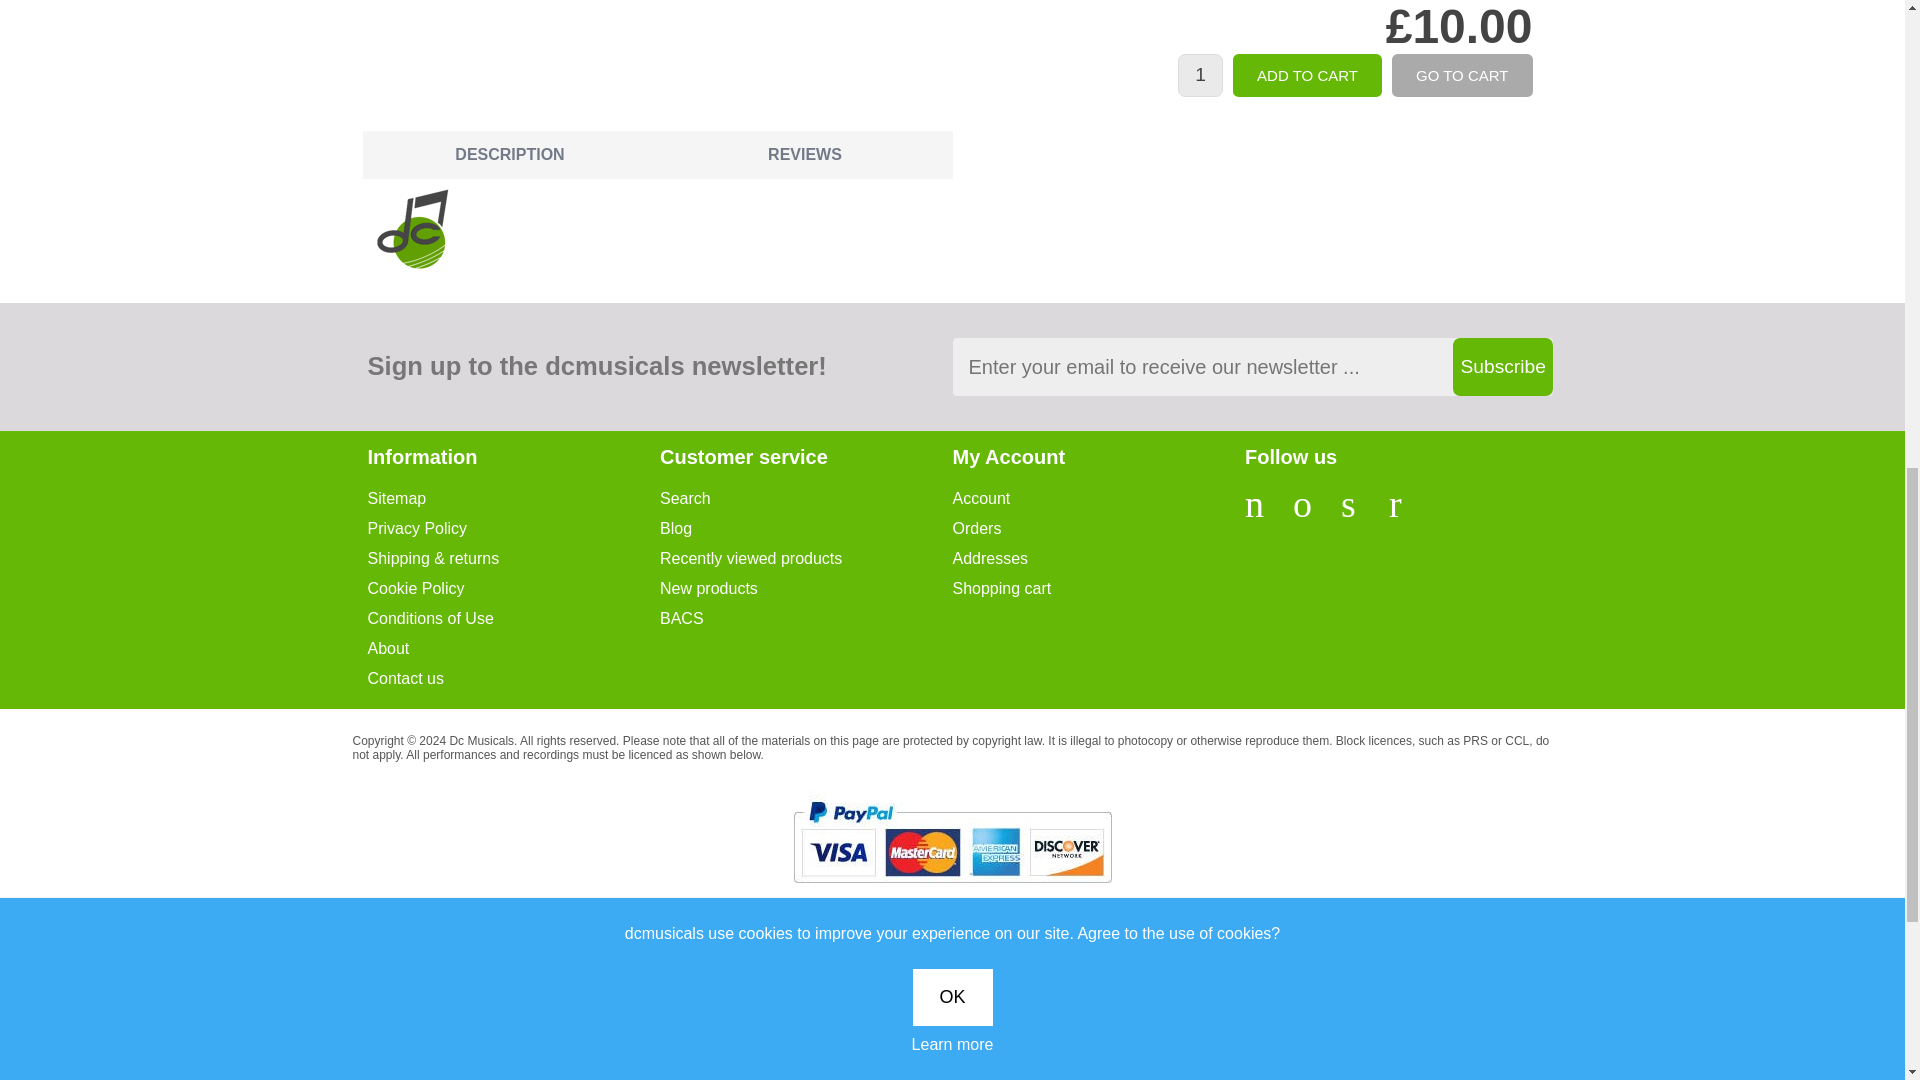 Image resolution: width=1920 pixels, height=1080 pixels. What do you see at coordinates (805, 154) in the screenshot?
I see `REVIEWS` at bounding box center [805, 154].